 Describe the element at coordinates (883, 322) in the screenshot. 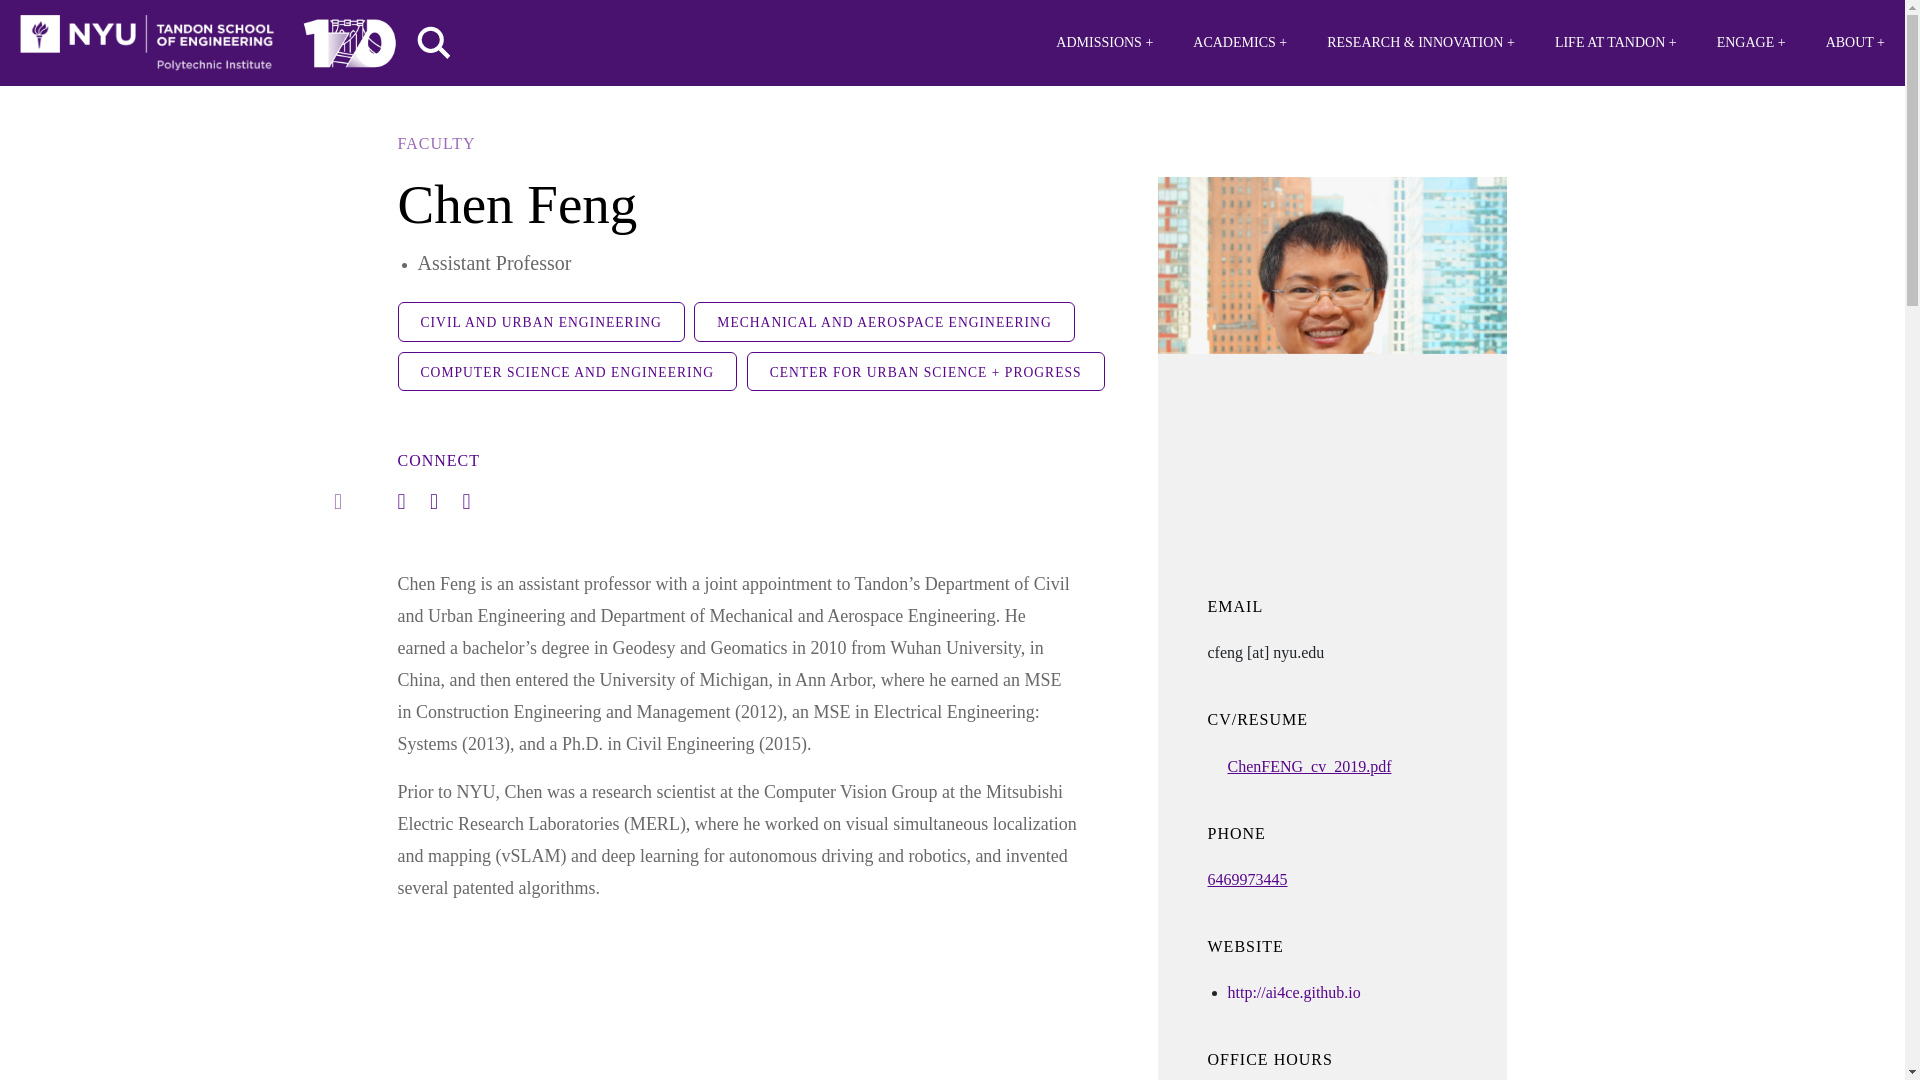

I see `MECHANICAL AND AEROSPACE ENGINEERING` at that location.